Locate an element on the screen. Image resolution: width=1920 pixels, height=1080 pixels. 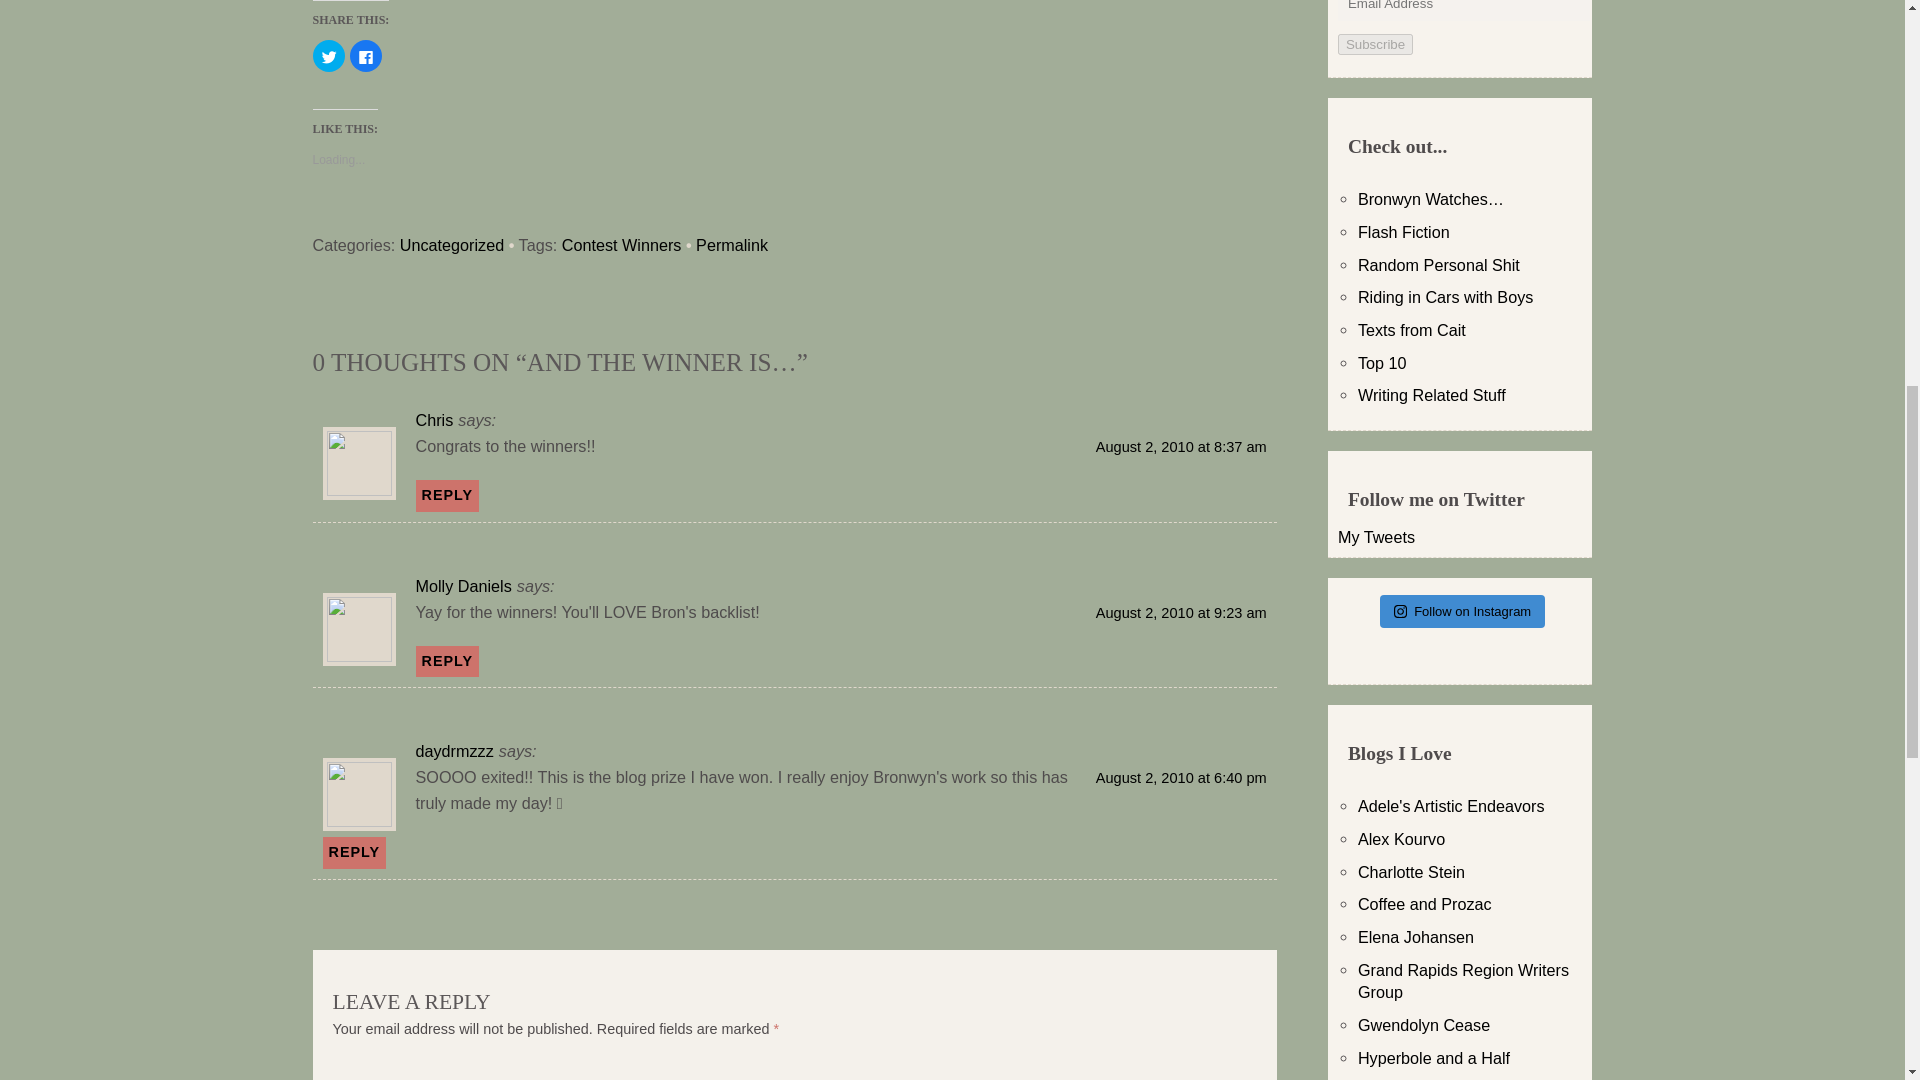
Click to share on Facebook is located at coordinates (366, 56).